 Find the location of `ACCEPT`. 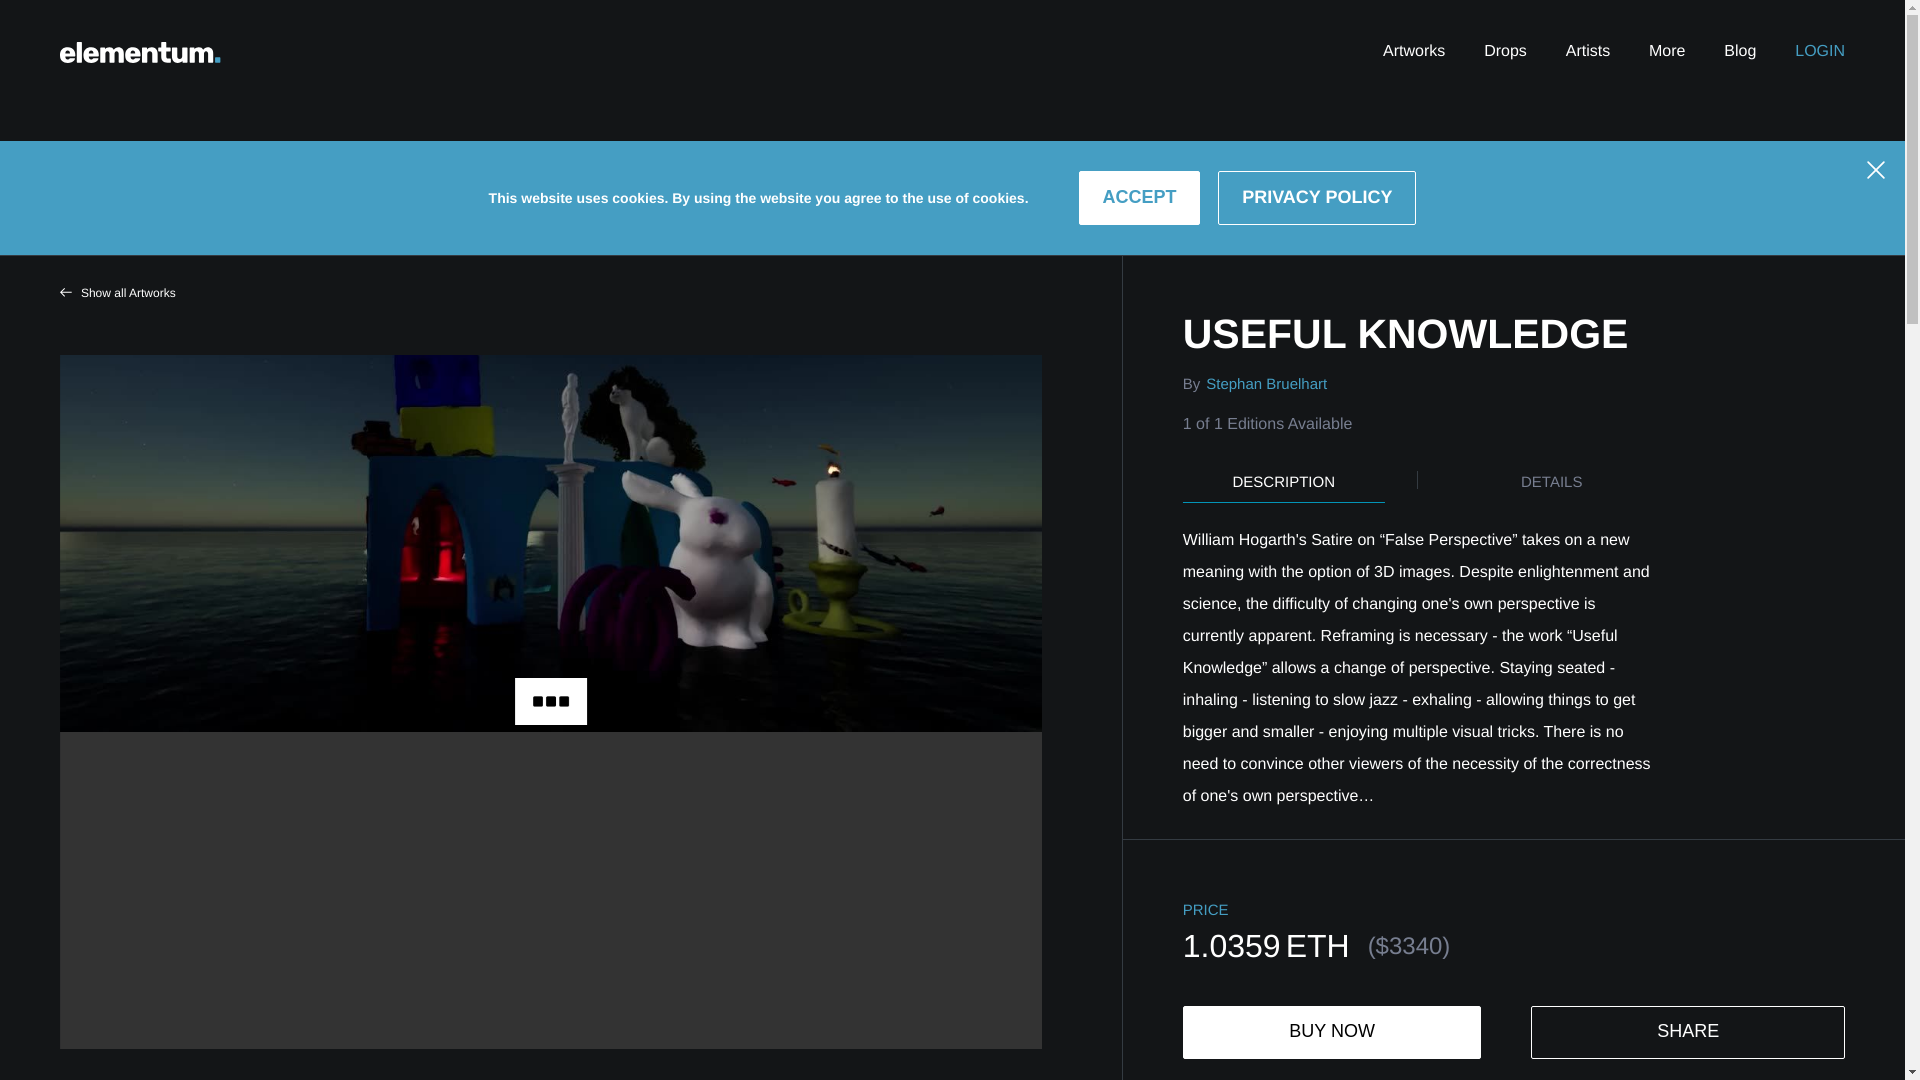

ACCEPT is located at coordinates (1140, 197).